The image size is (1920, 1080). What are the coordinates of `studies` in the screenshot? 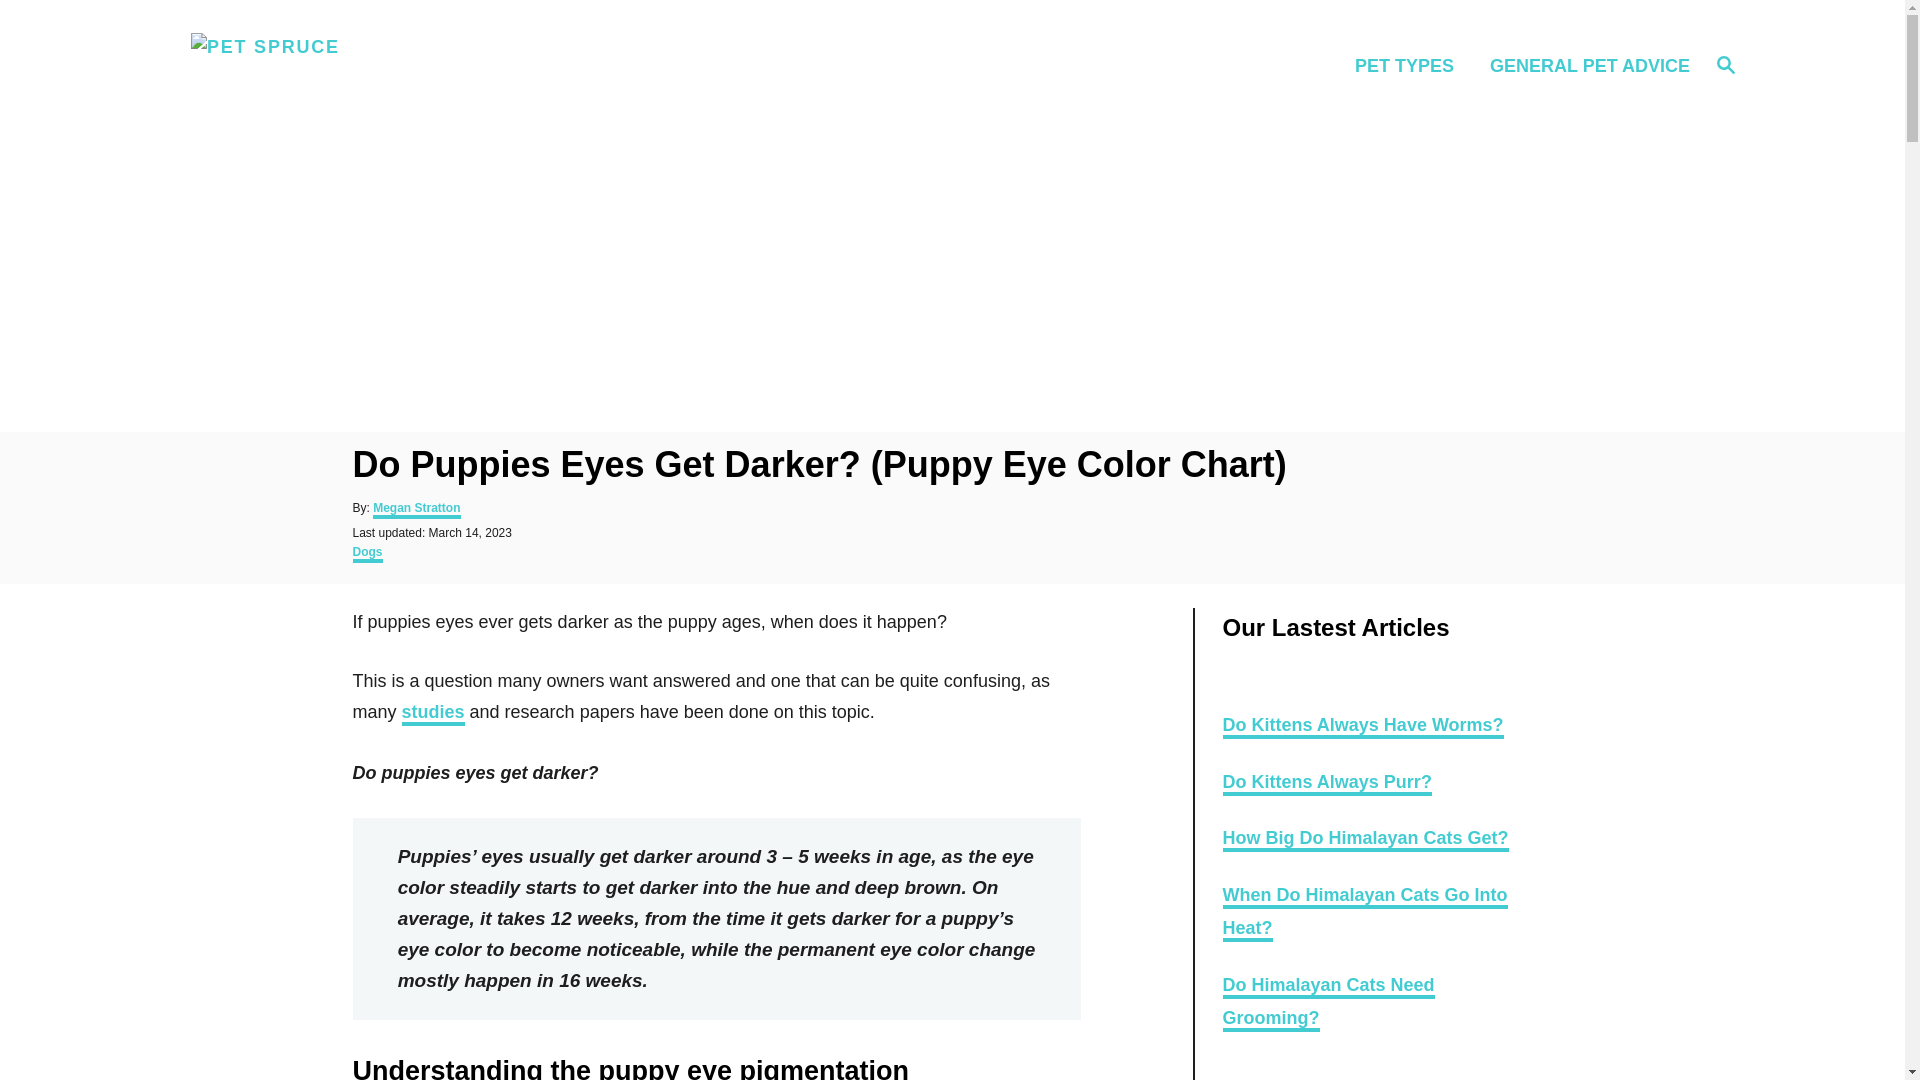 It's located at (1726, 65).